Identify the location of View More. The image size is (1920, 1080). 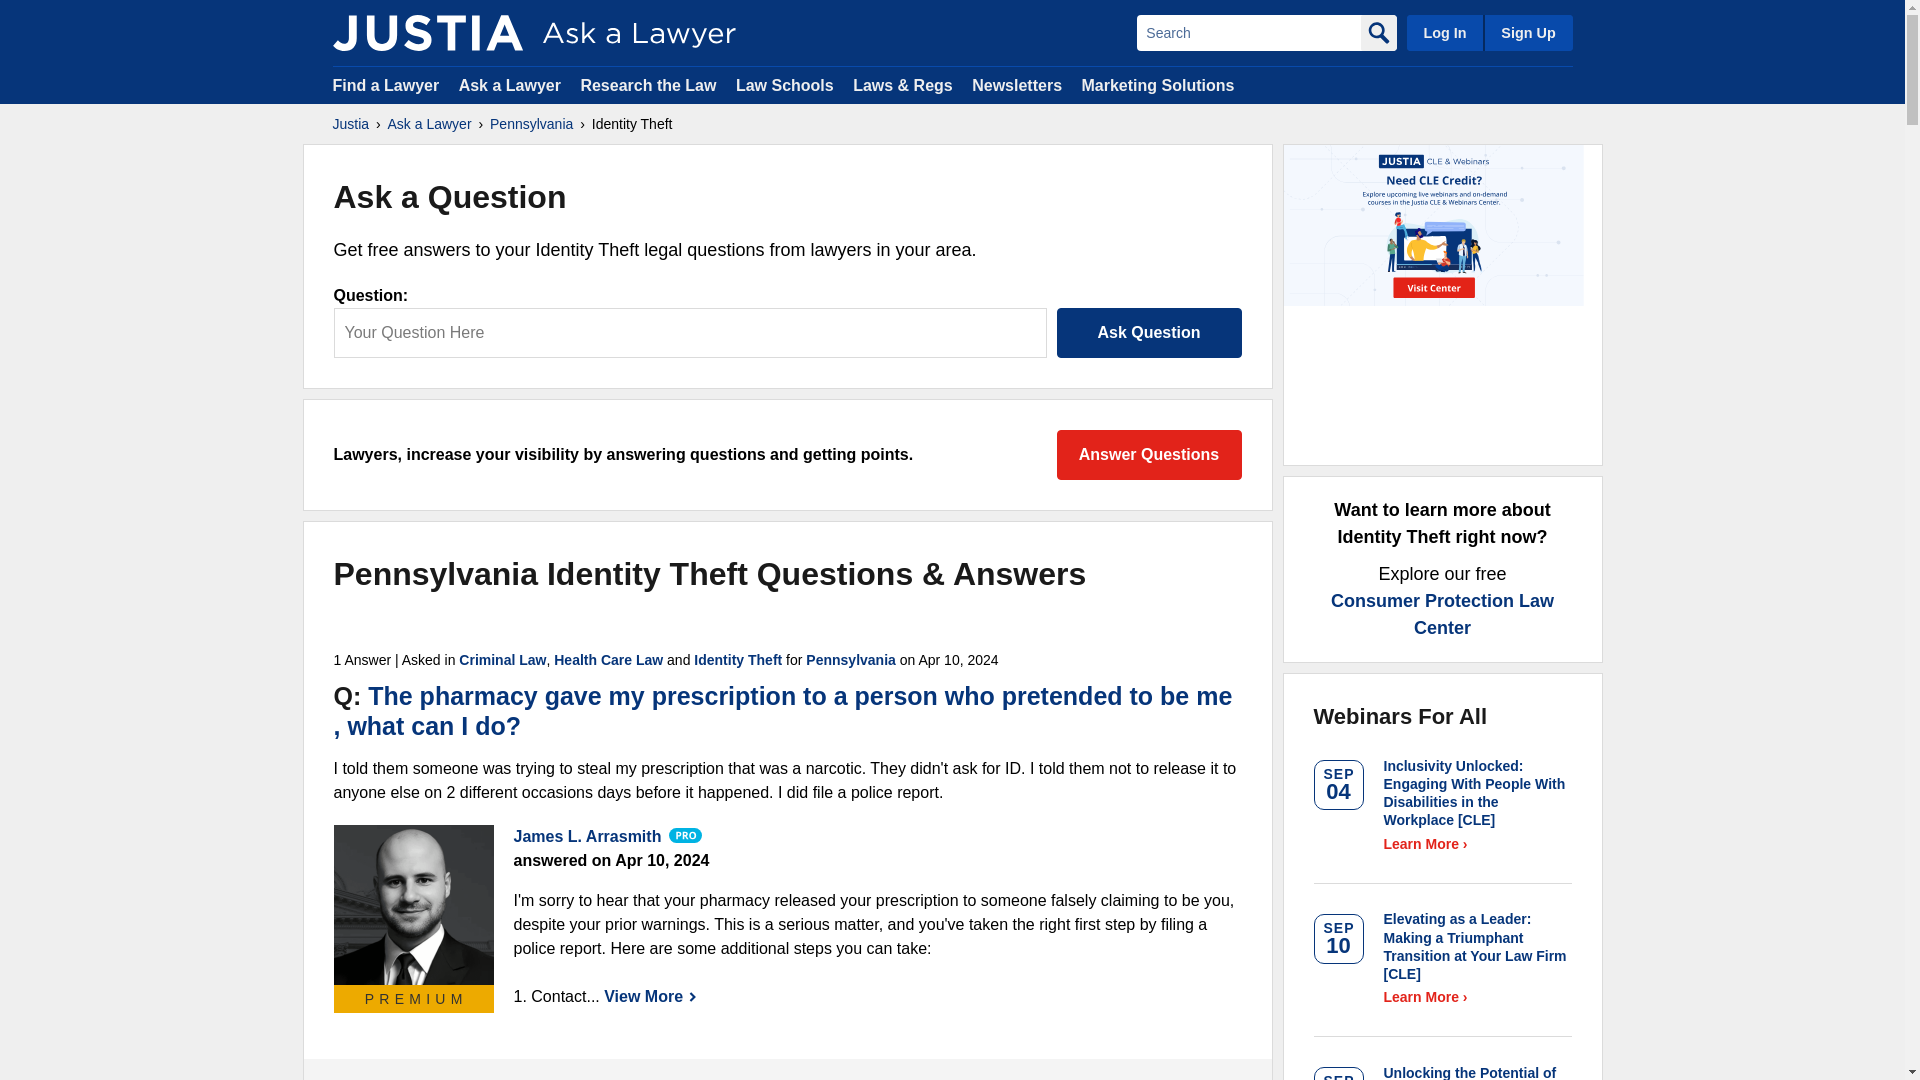
(650, 996).